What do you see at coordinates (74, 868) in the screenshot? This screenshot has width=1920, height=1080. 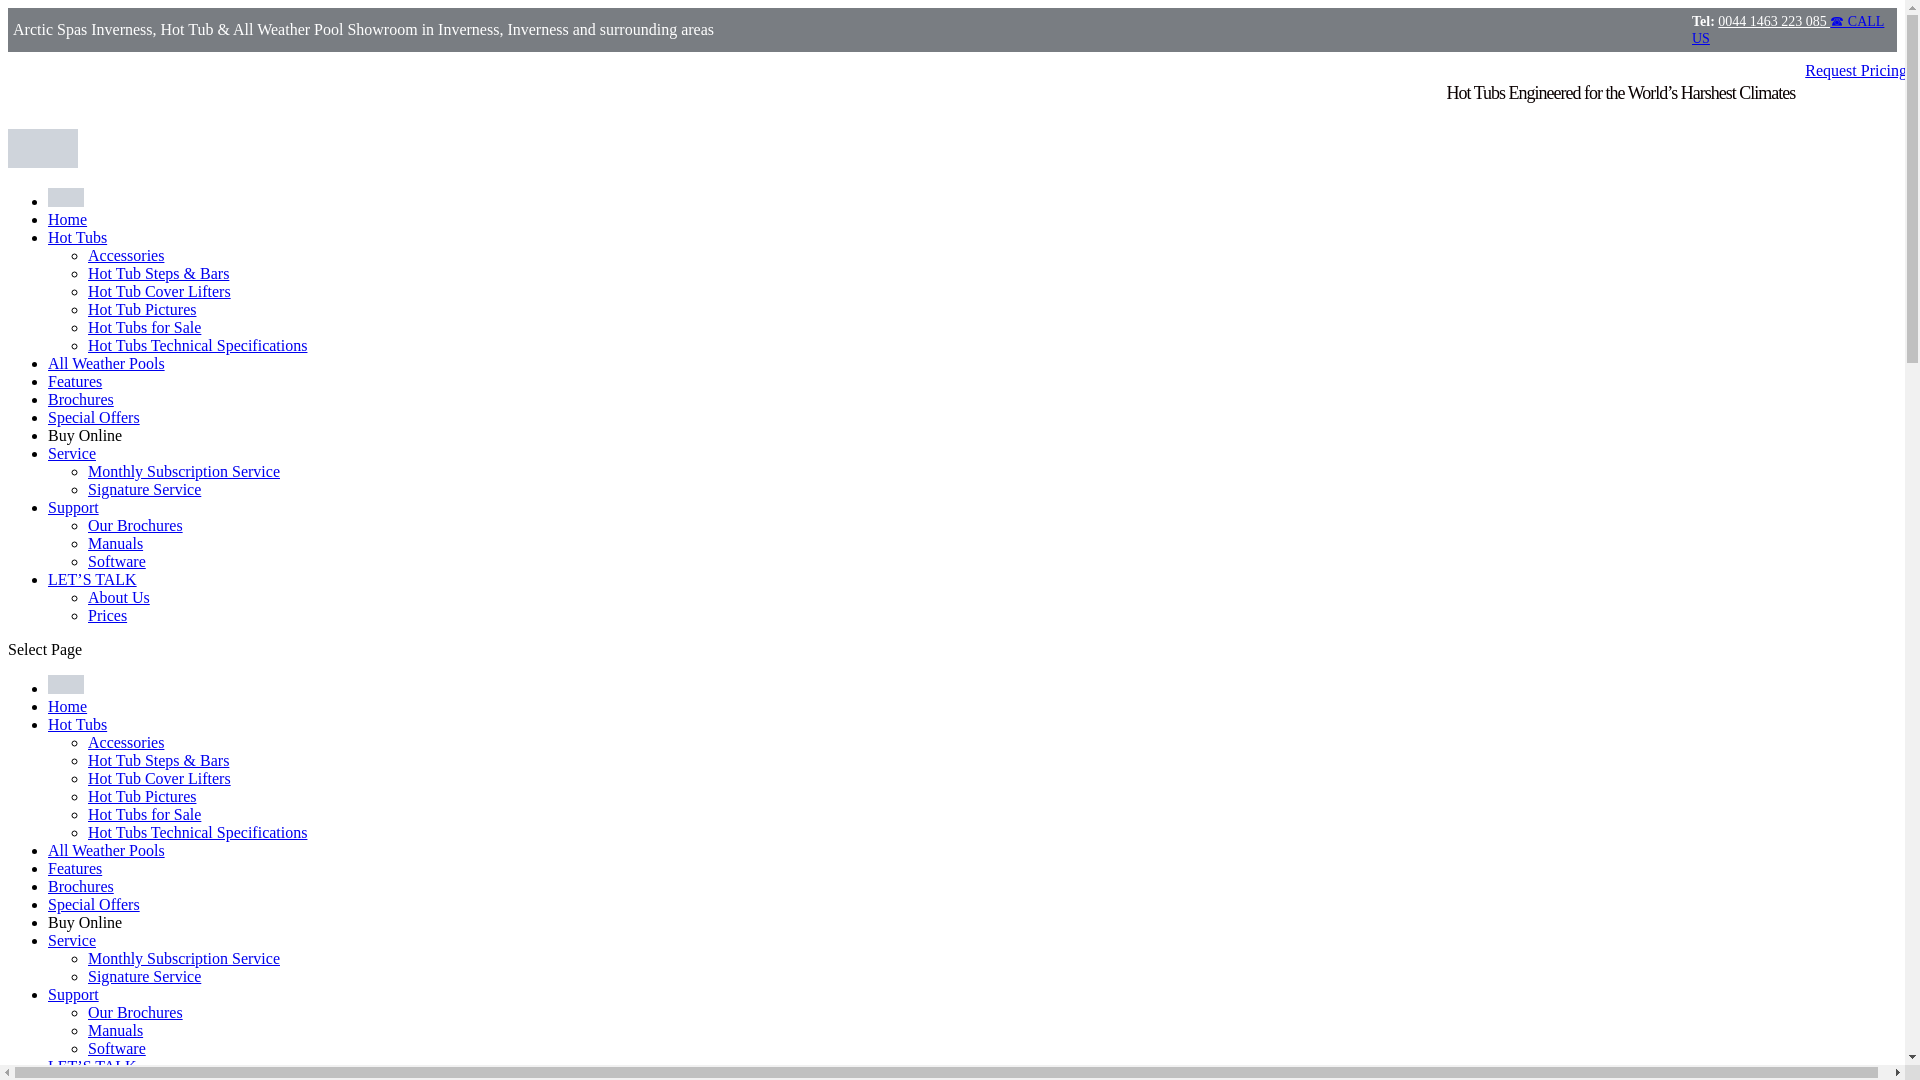 I see `Features` at bounding box center [74, 868].